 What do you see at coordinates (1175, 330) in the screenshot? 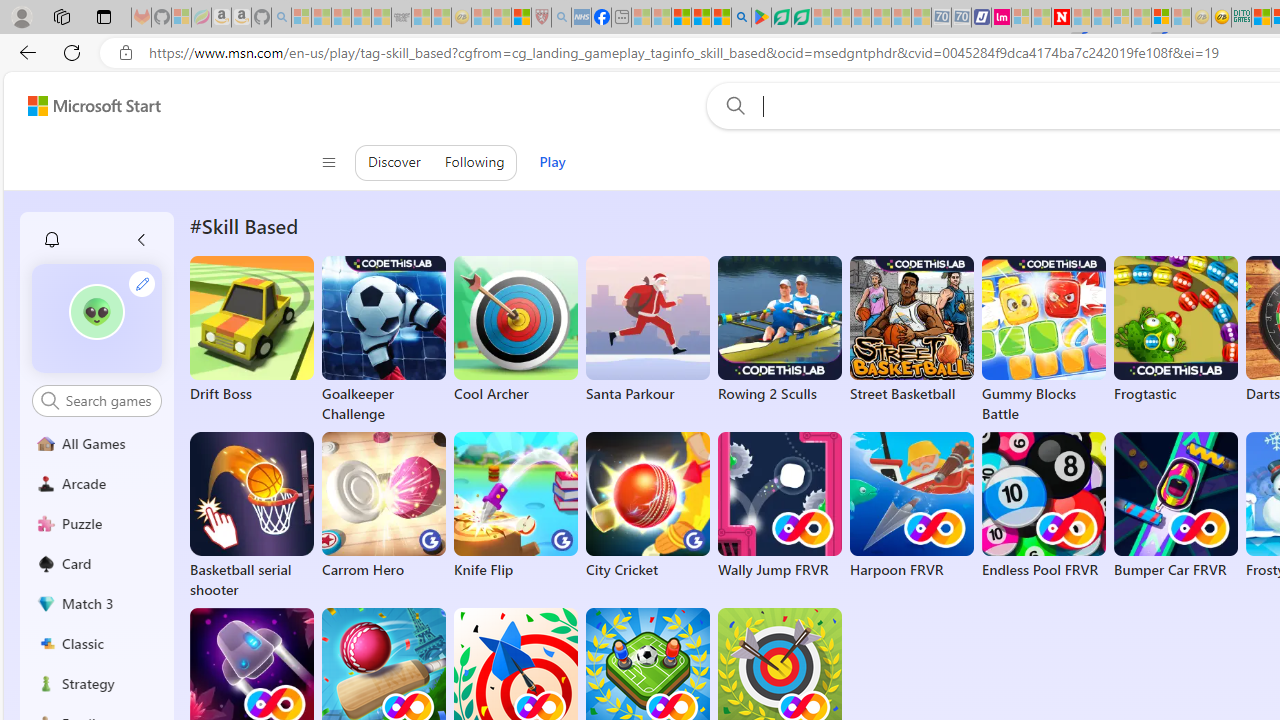
I see `Frogtastic` at bounding box center [1175, 330].